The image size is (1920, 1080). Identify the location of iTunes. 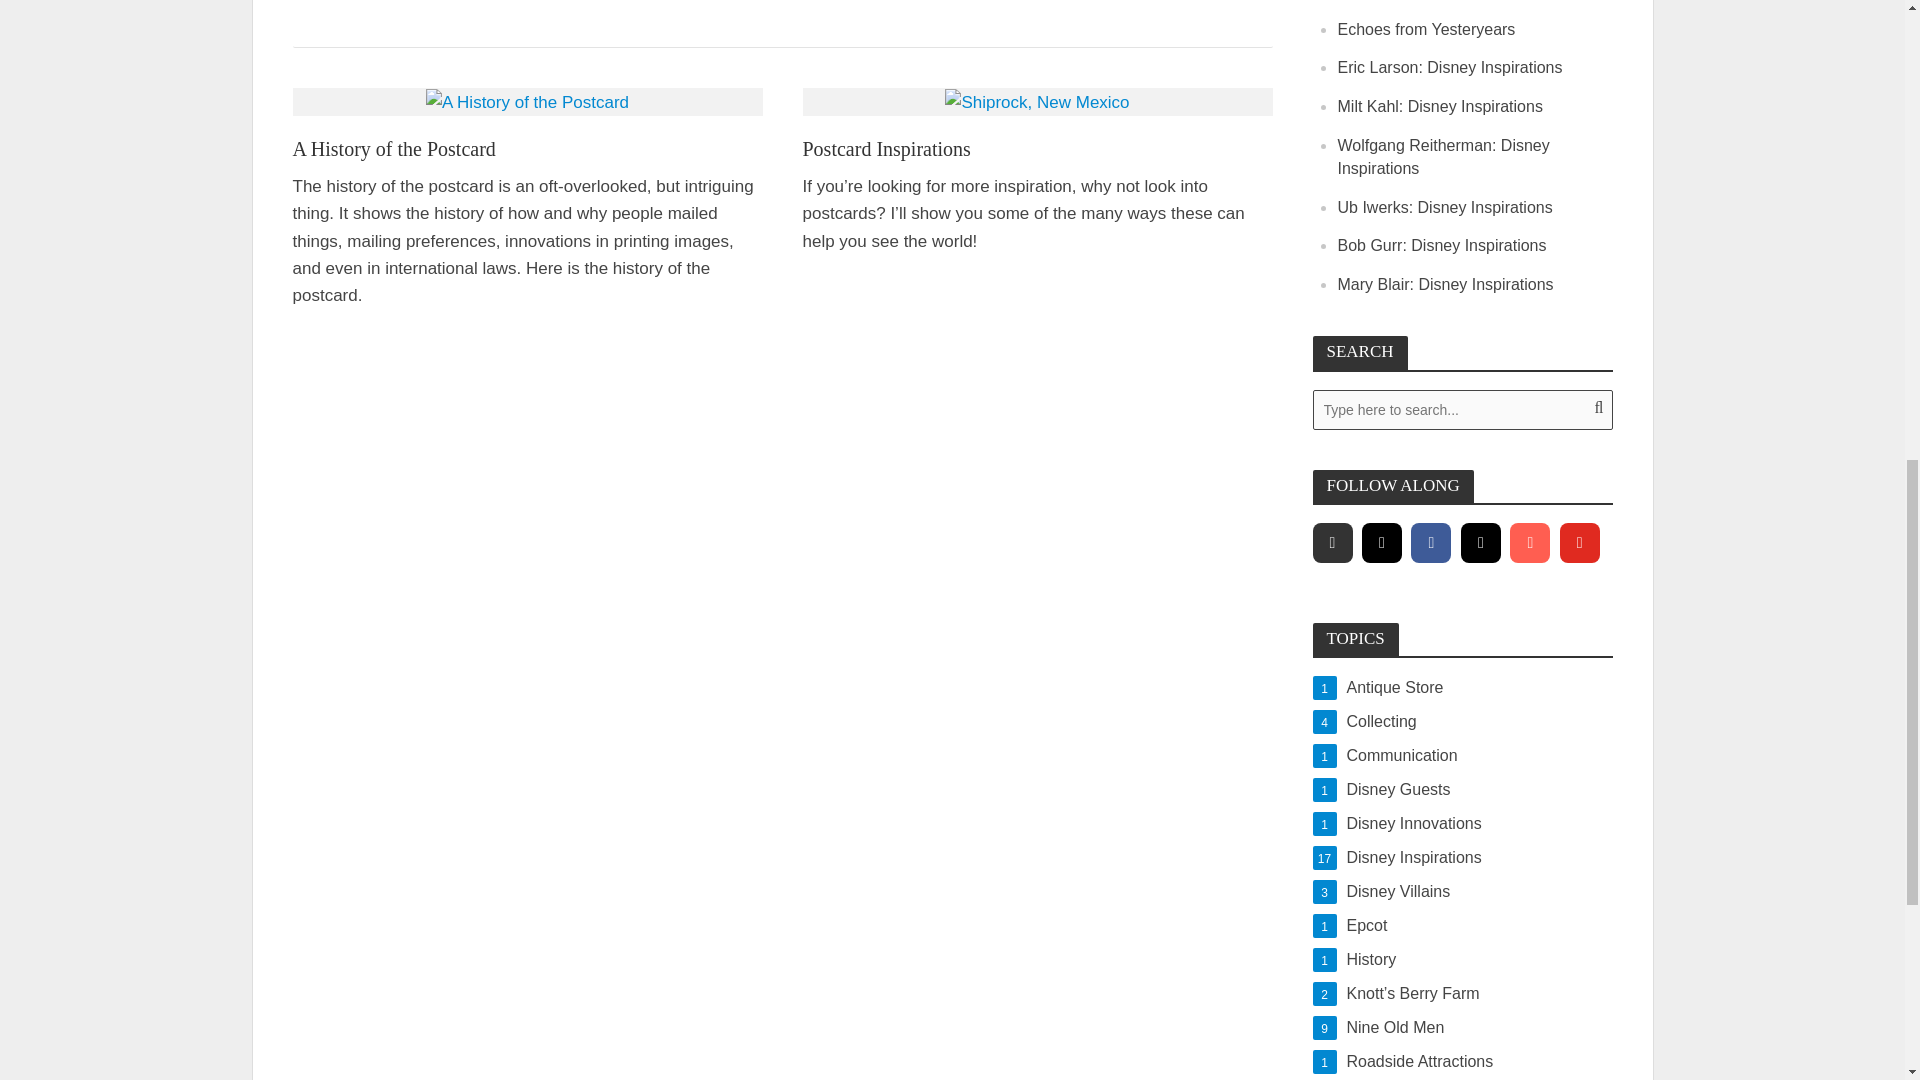
(1446, 284).